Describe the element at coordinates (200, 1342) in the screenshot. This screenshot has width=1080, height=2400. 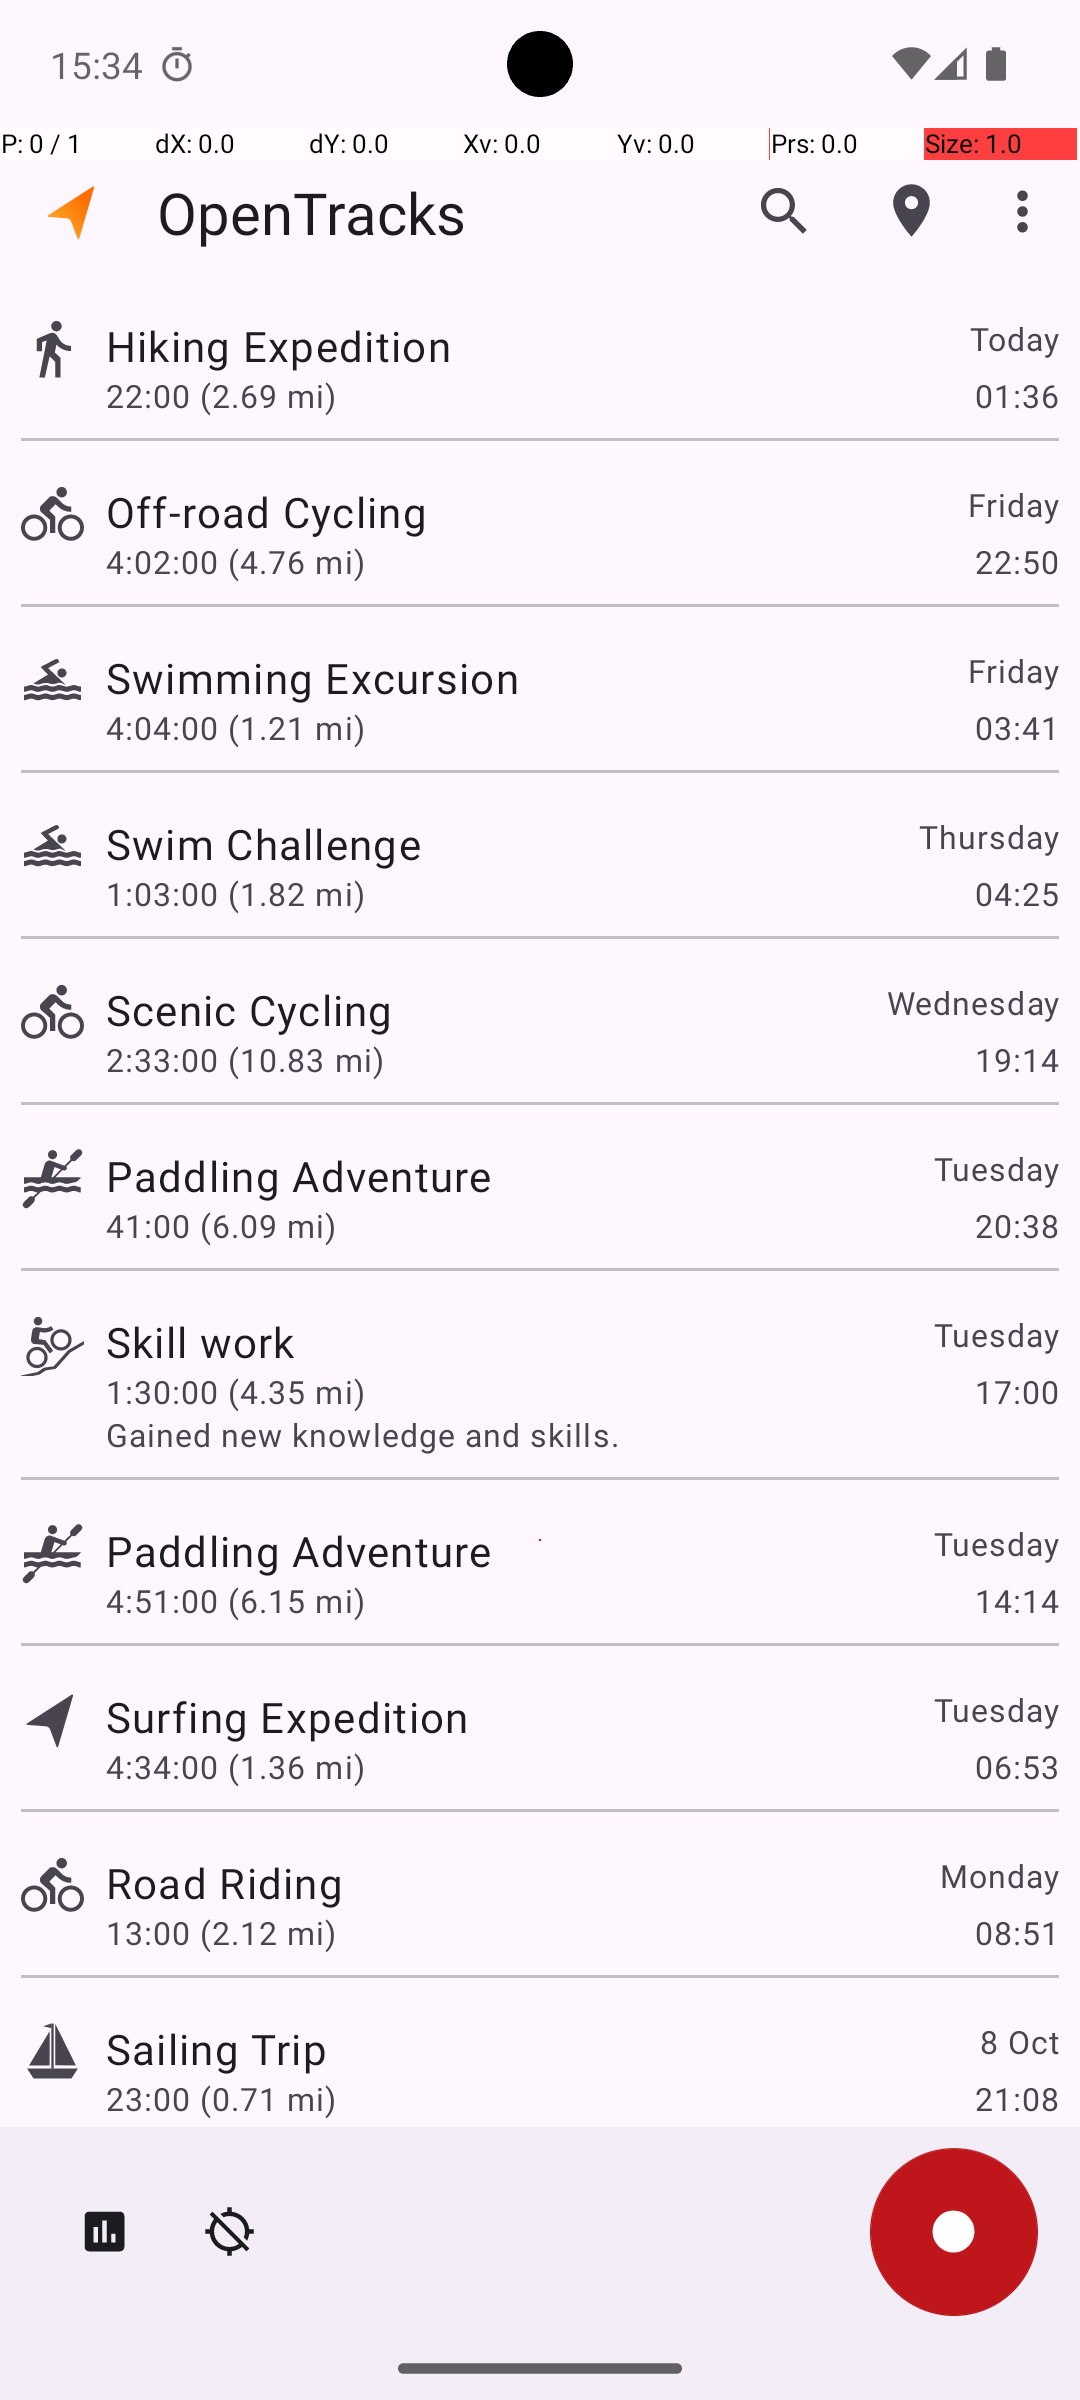
I see `Skill work` at that location.